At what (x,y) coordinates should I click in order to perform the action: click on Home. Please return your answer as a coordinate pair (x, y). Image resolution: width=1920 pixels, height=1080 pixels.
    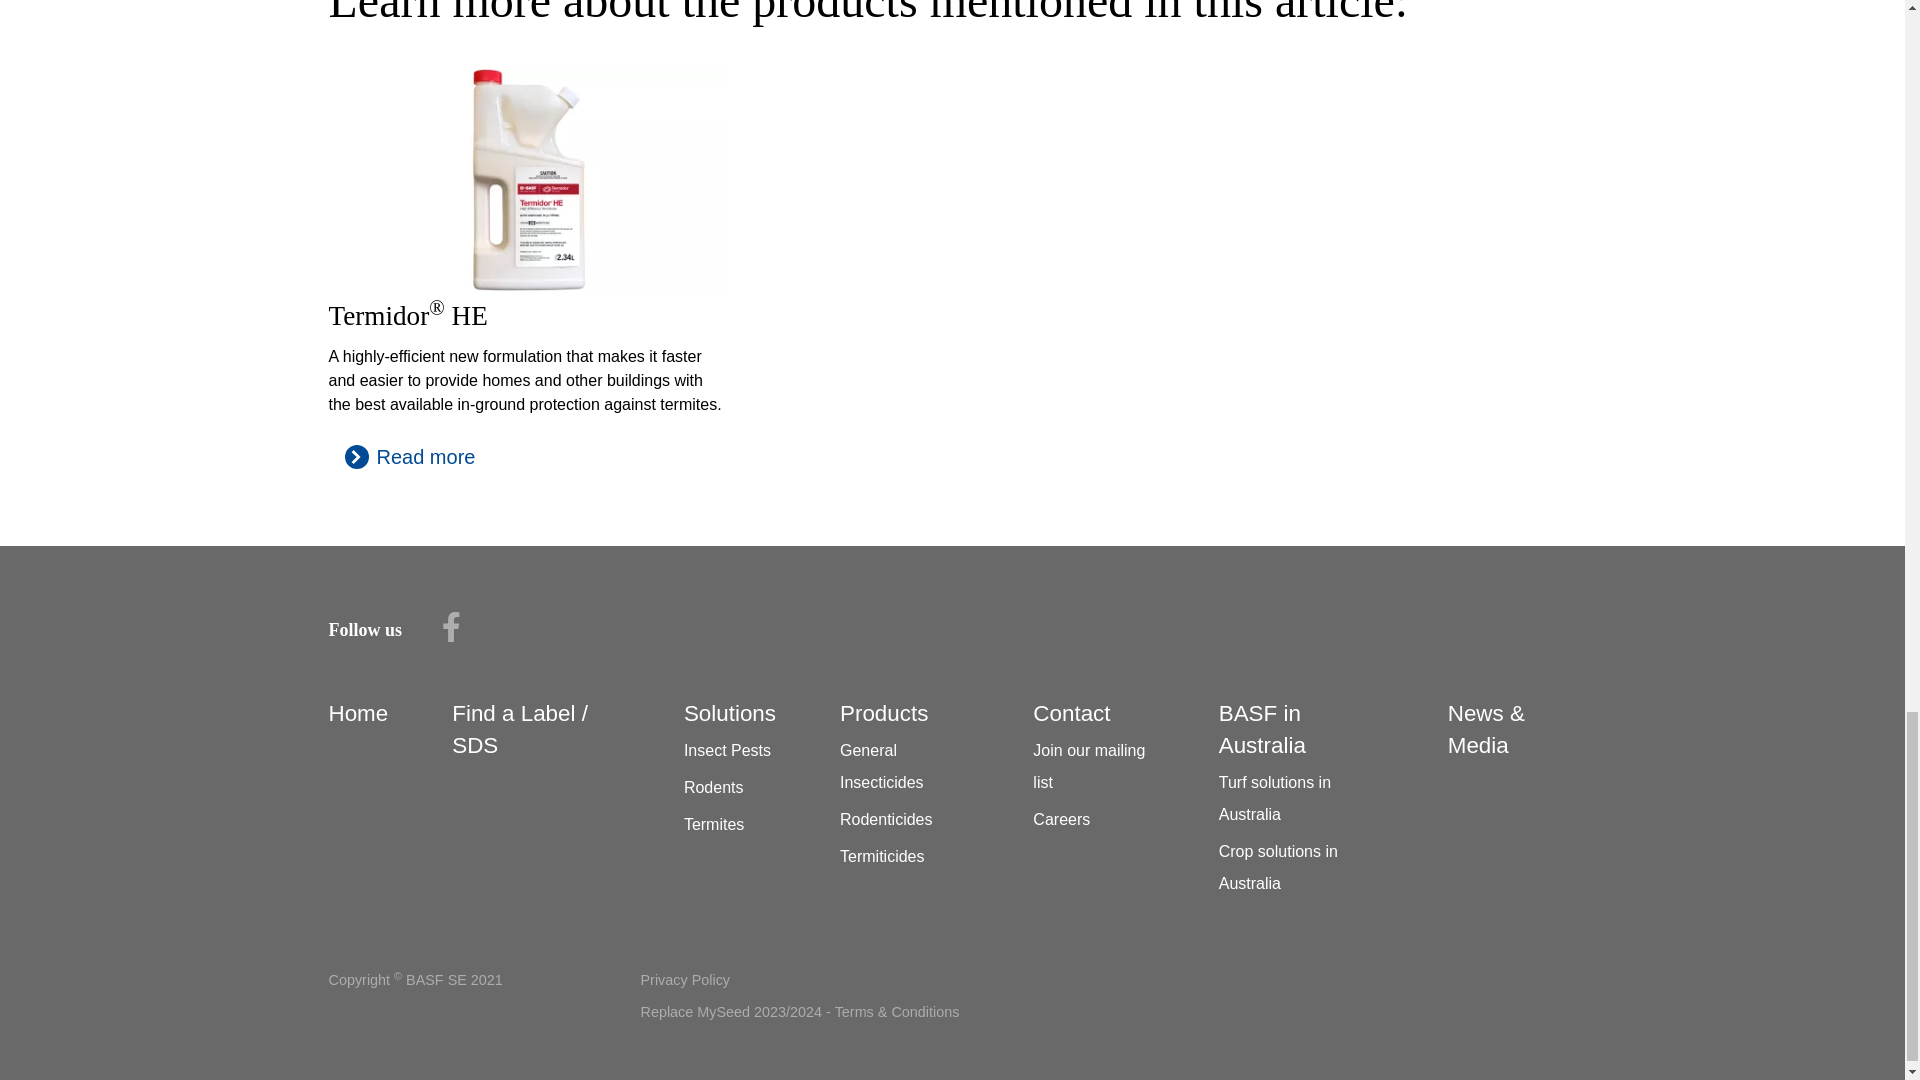
    Looking at the image, I should click on (358, 712).